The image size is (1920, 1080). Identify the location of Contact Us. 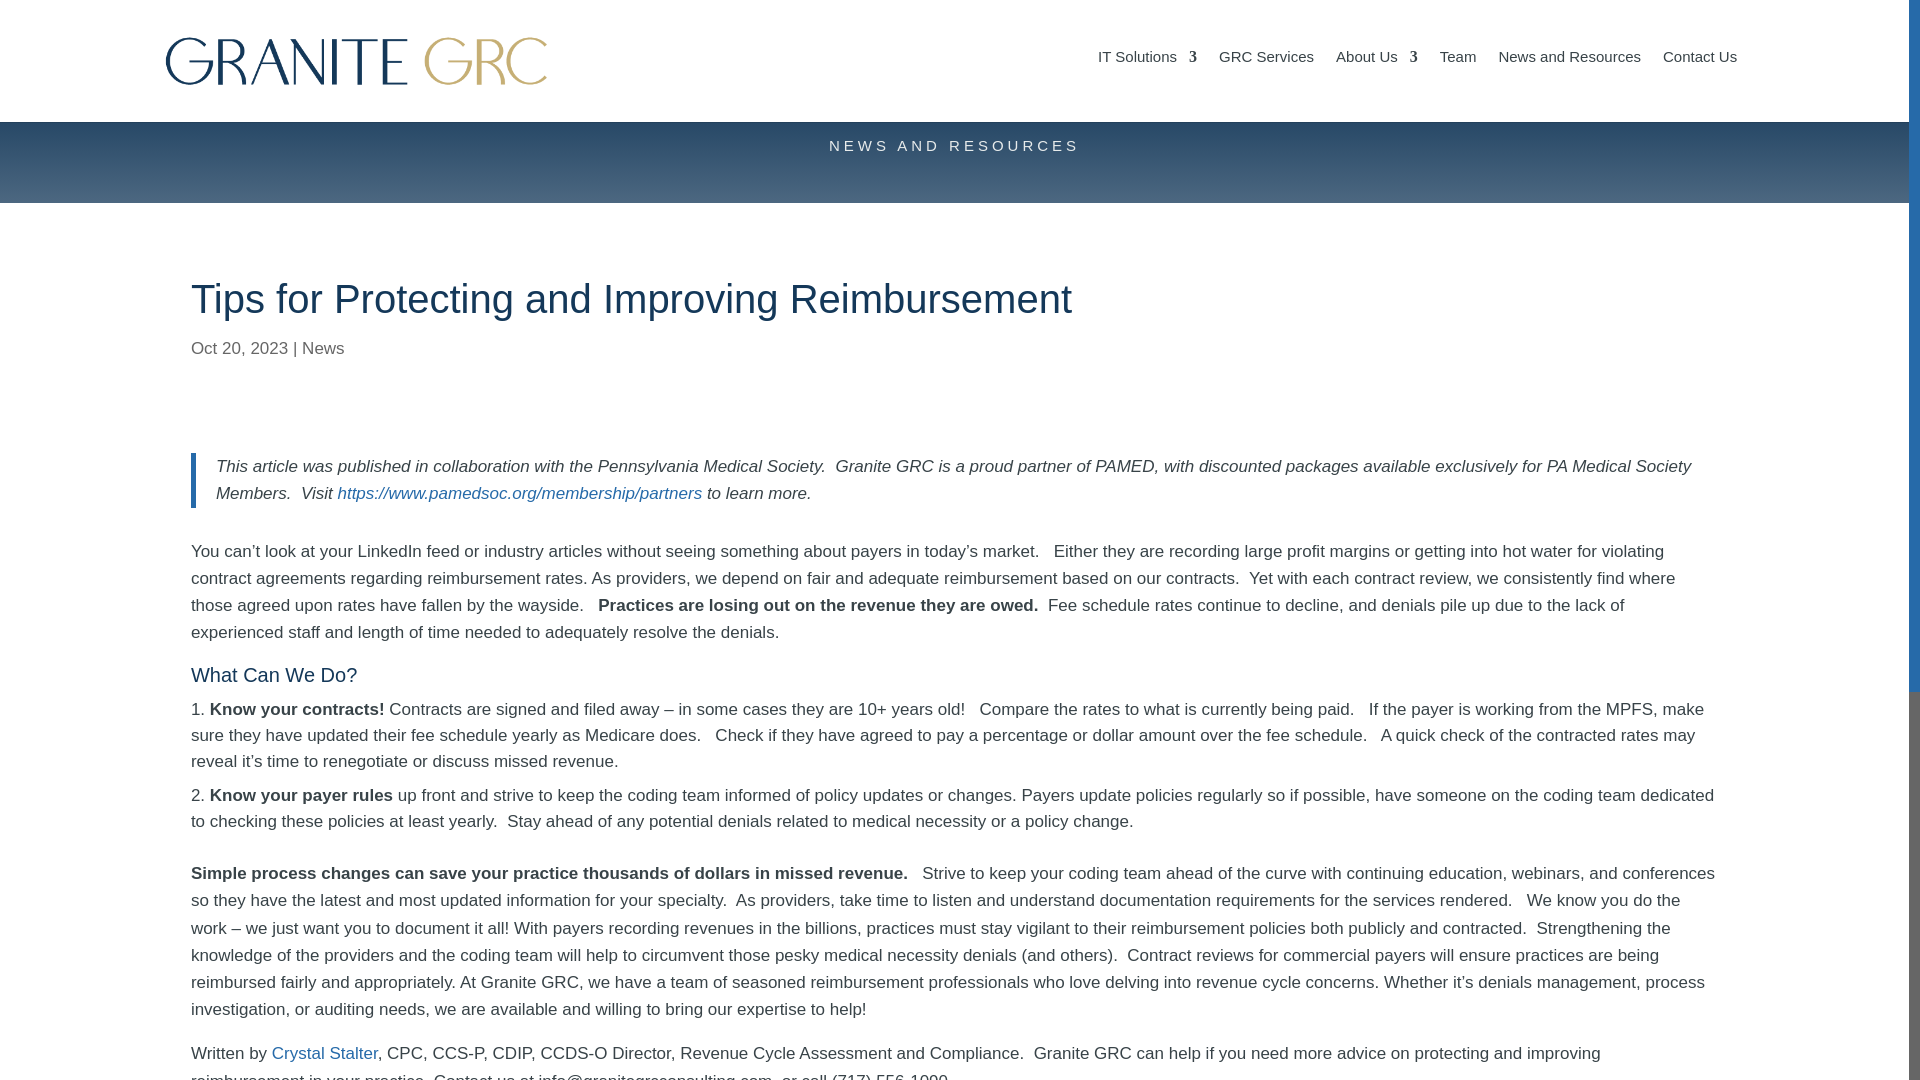
(1700, 82).